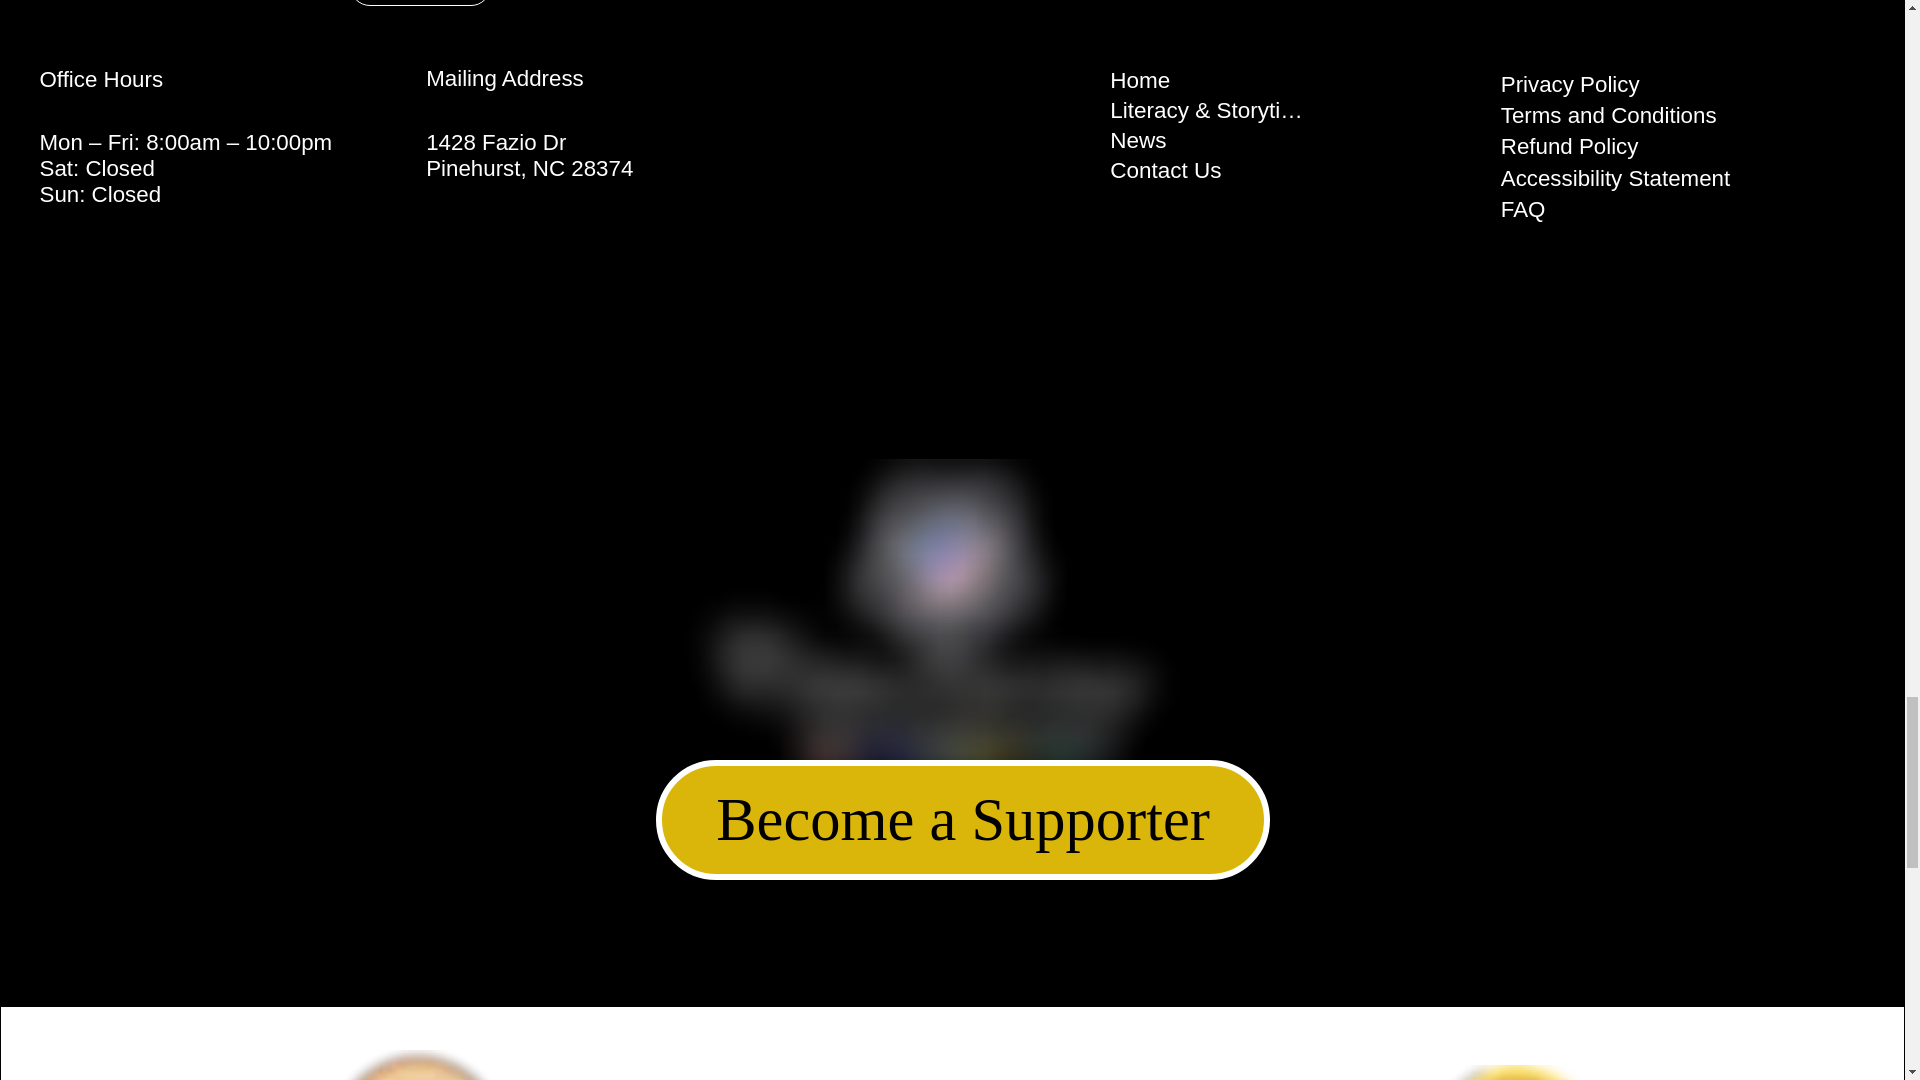 This screenshot has width=1920, height=1080. What do you see at coordinates (1608, 115) in the screenshot?
I see `Terms and Conditions` at bounding box center [1608, 115].